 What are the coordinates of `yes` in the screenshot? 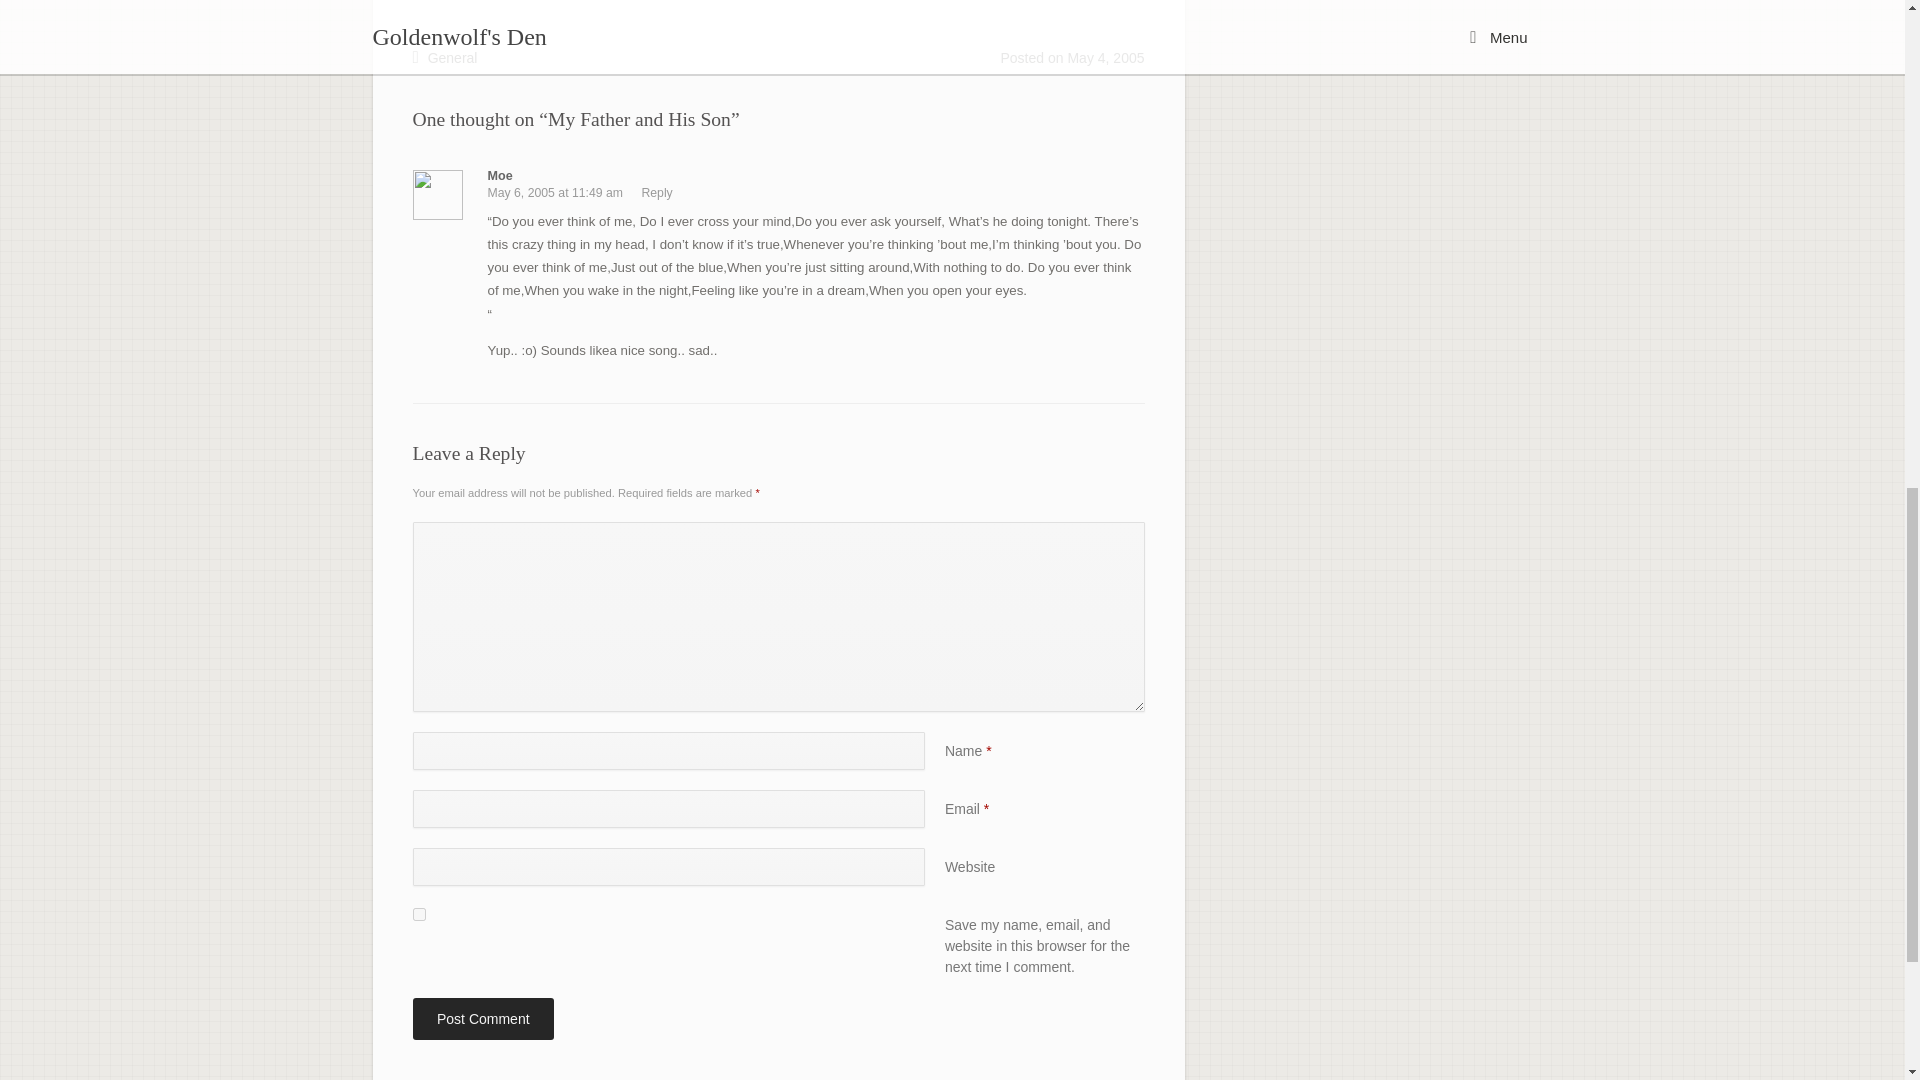 It's located at (418, 914).